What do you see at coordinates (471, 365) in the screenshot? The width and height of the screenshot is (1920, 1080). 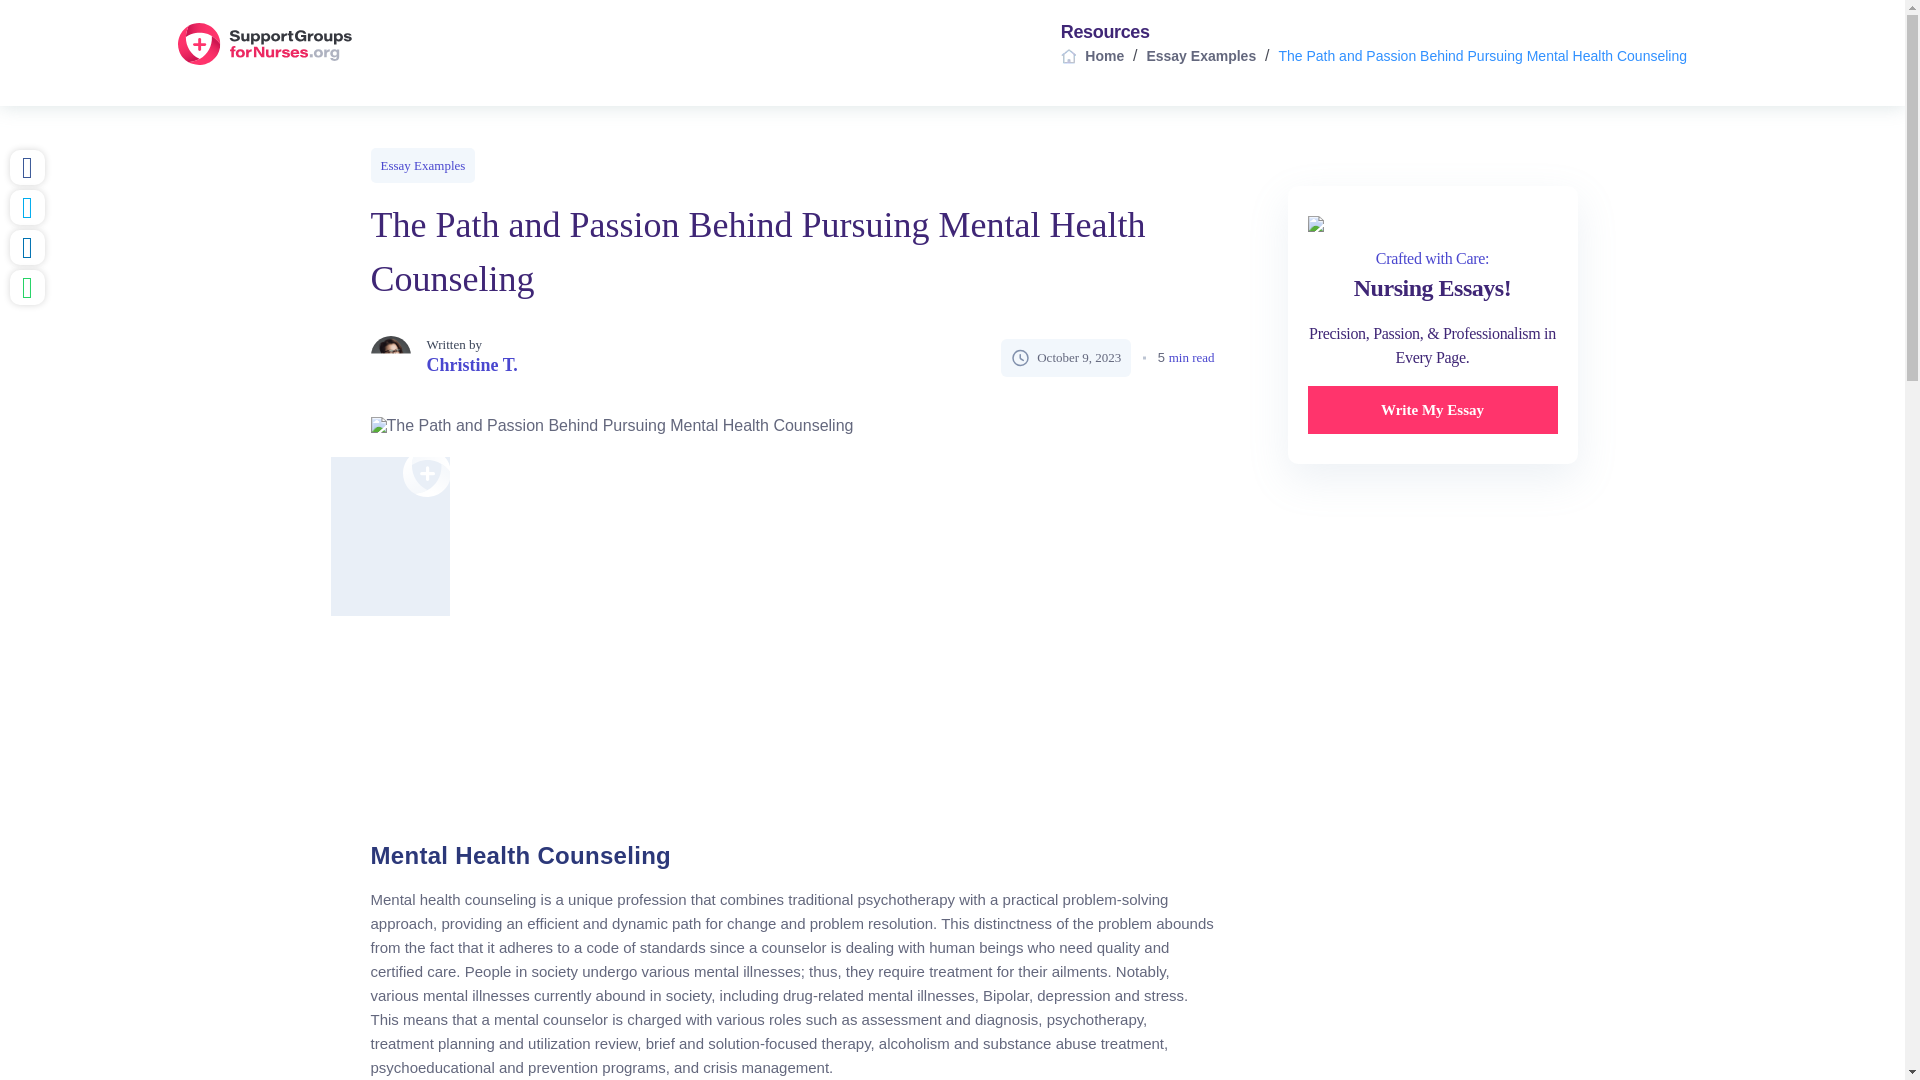 I see `Christine T.` at bounding box center [471, 365].